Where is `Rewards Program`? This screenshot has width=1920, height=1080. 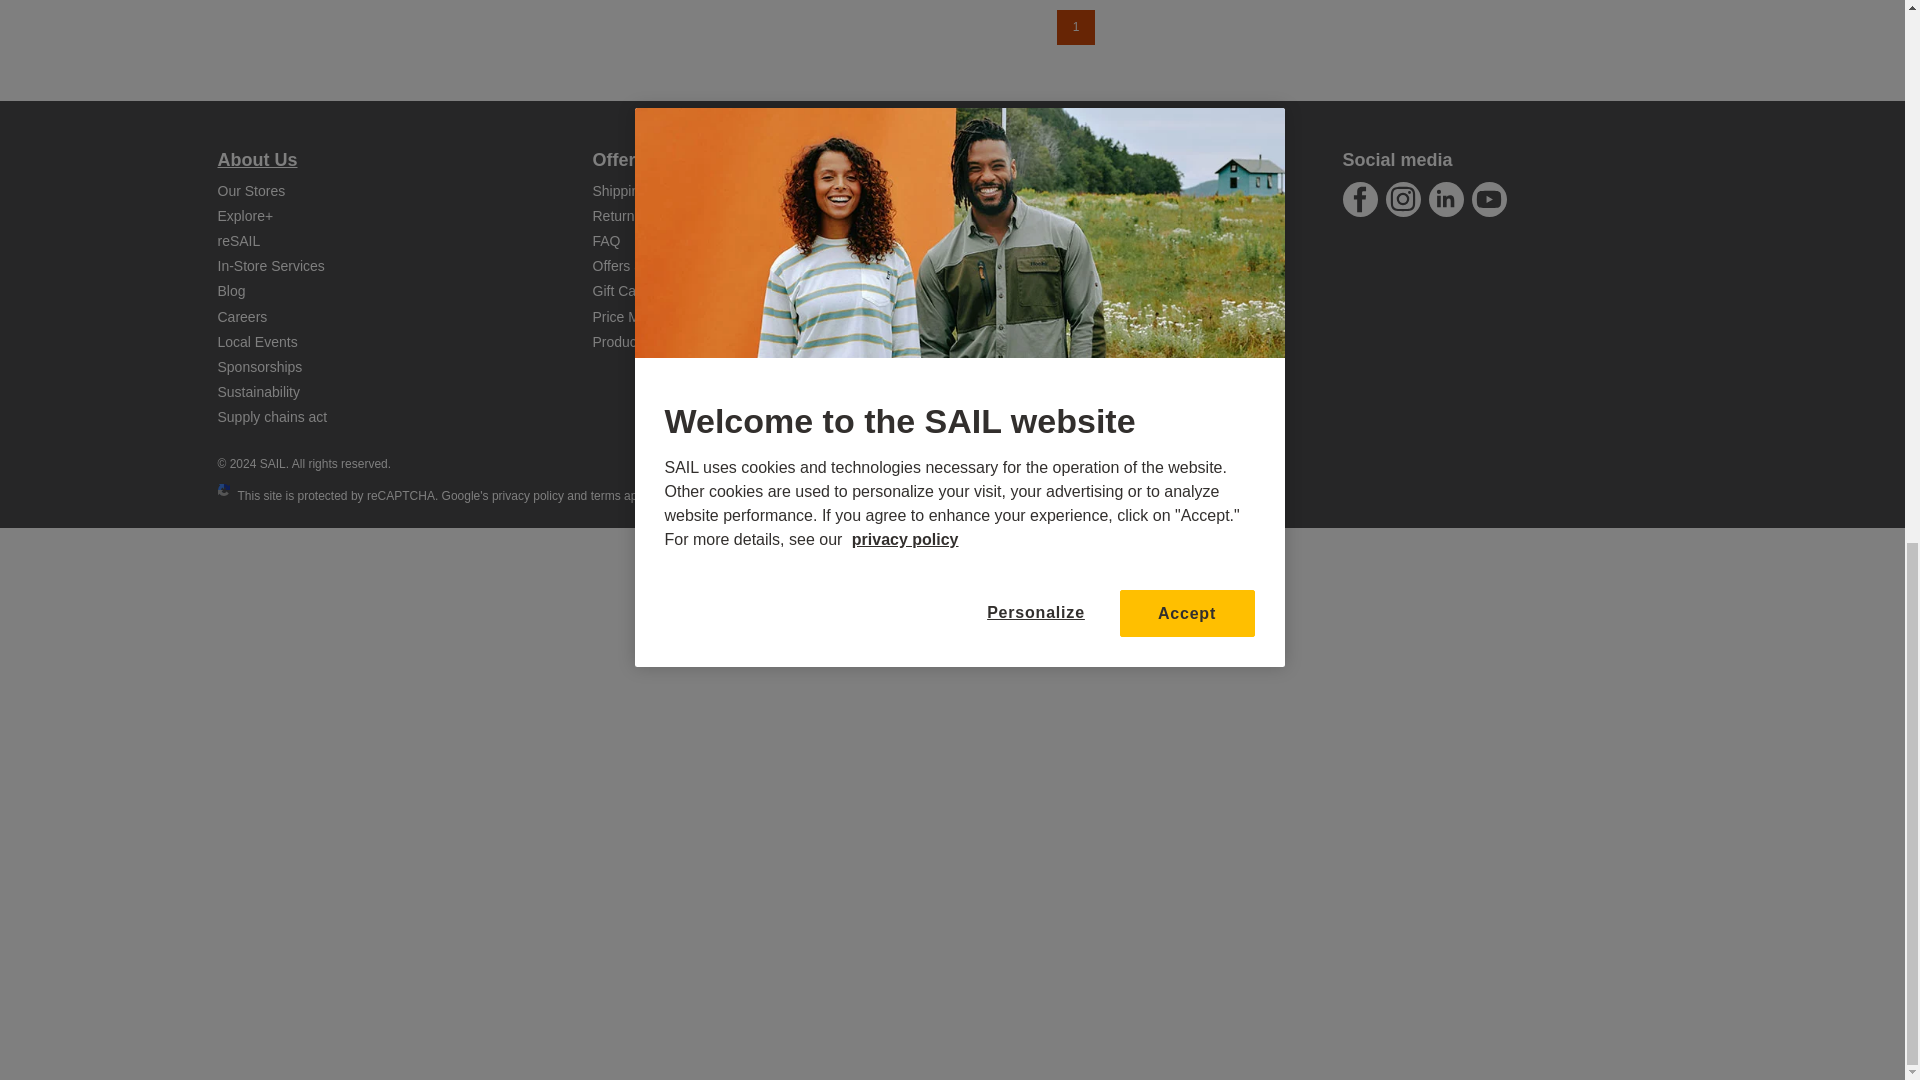
Rewards Program is located at coordinates (246, 216).